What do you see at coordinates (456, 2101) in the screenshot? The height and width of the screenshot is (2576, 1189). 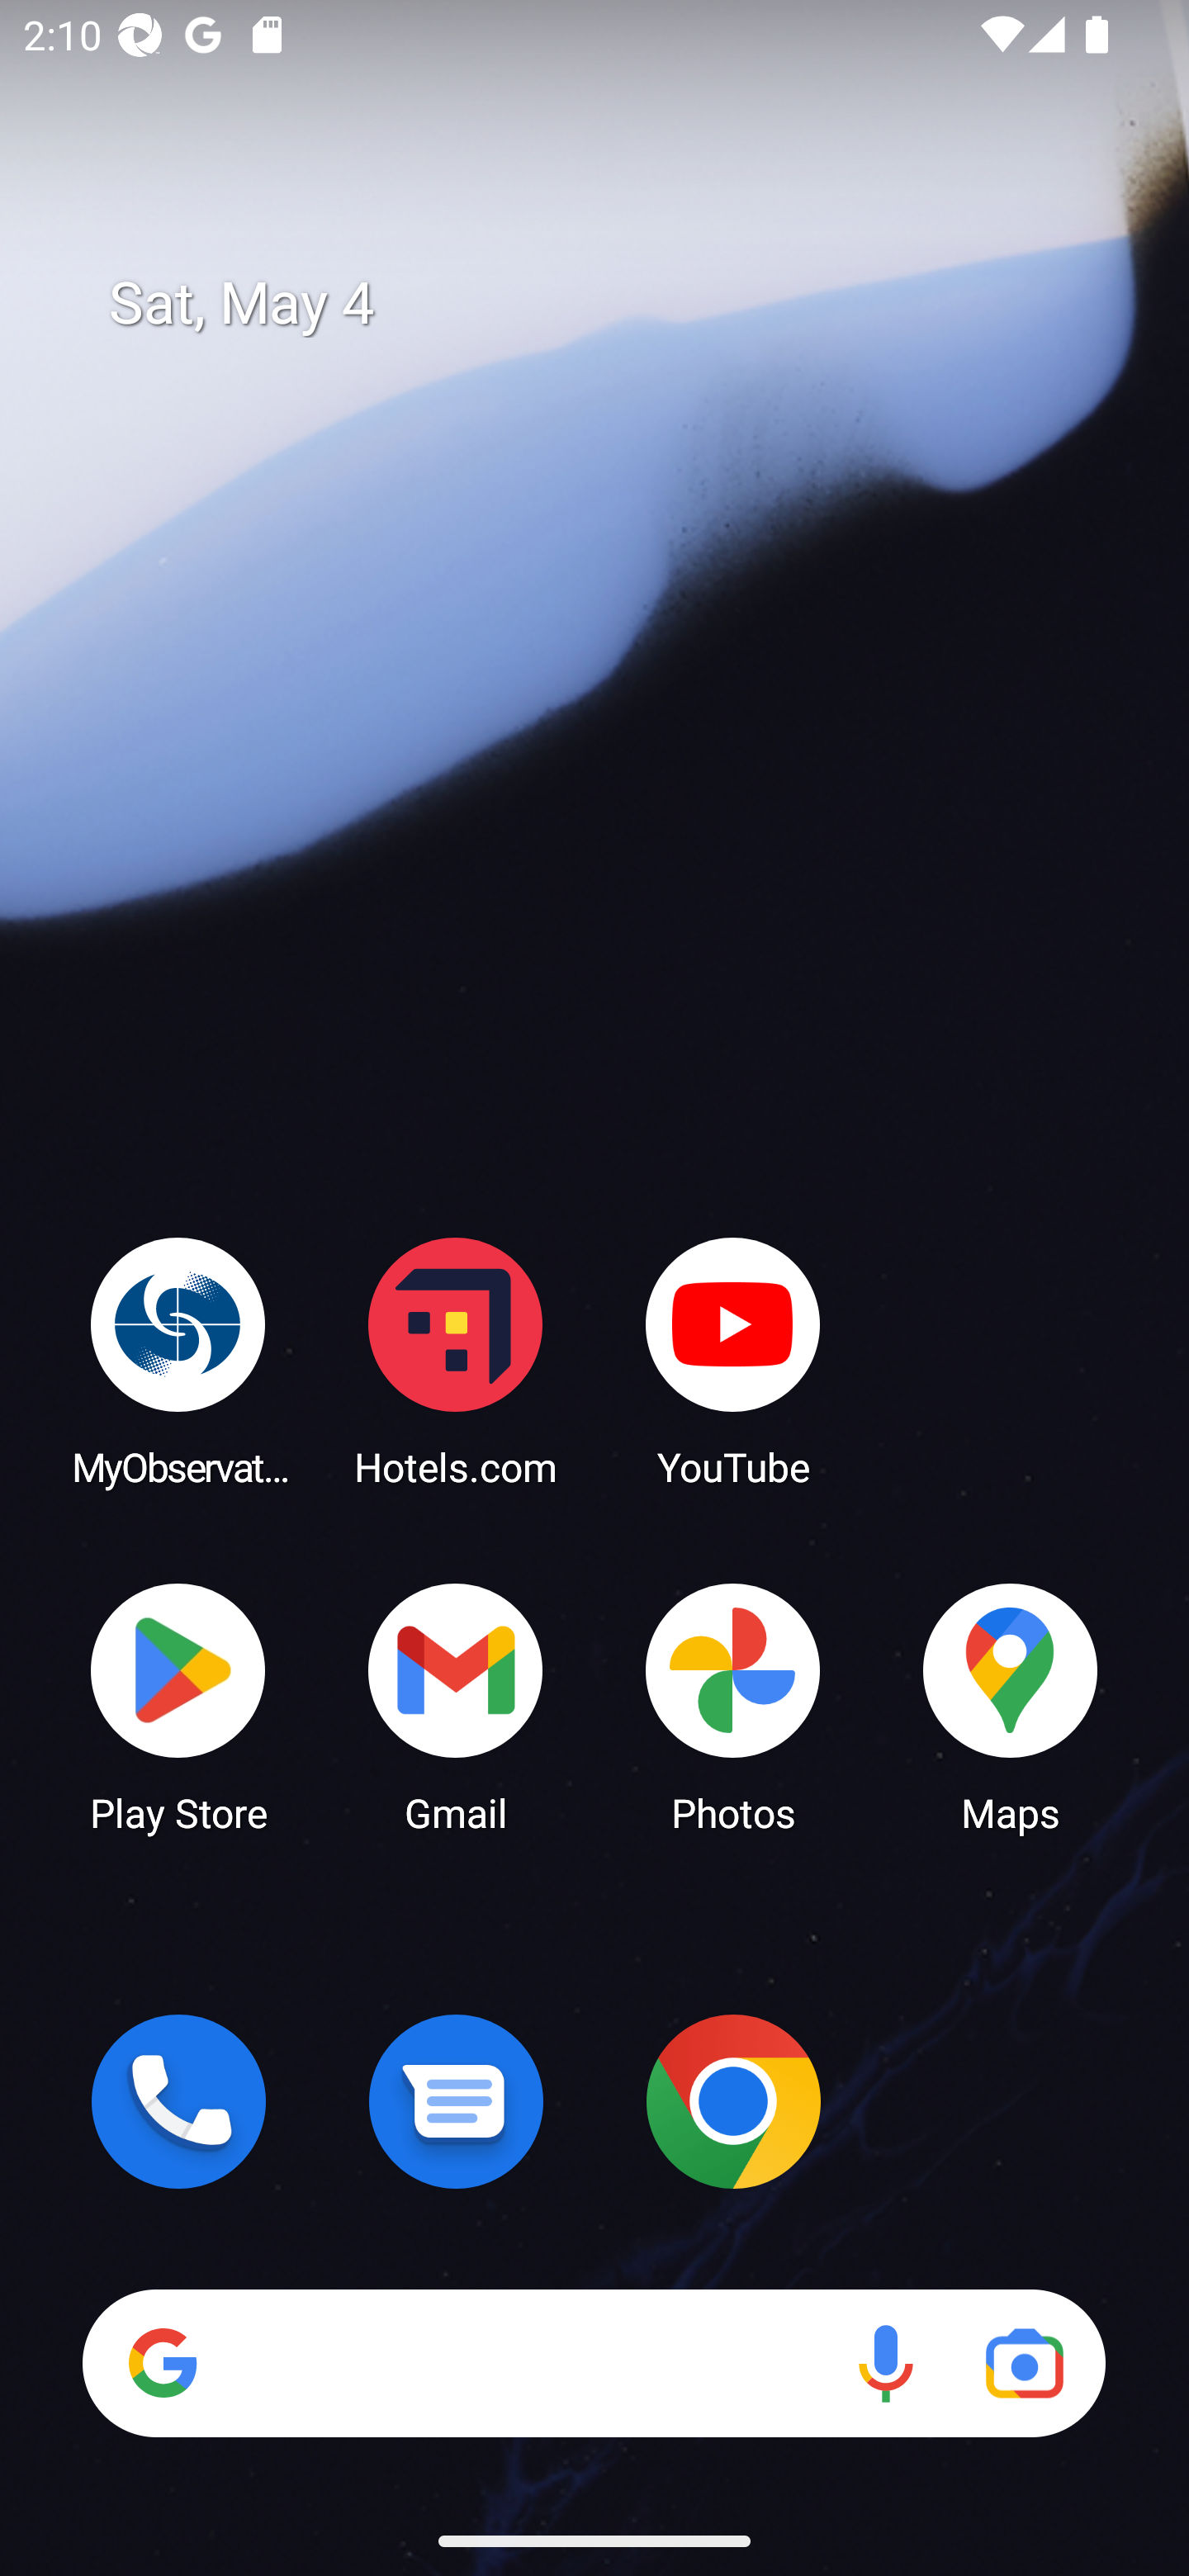 I see `Messages` at bounding box center [456, 2101].